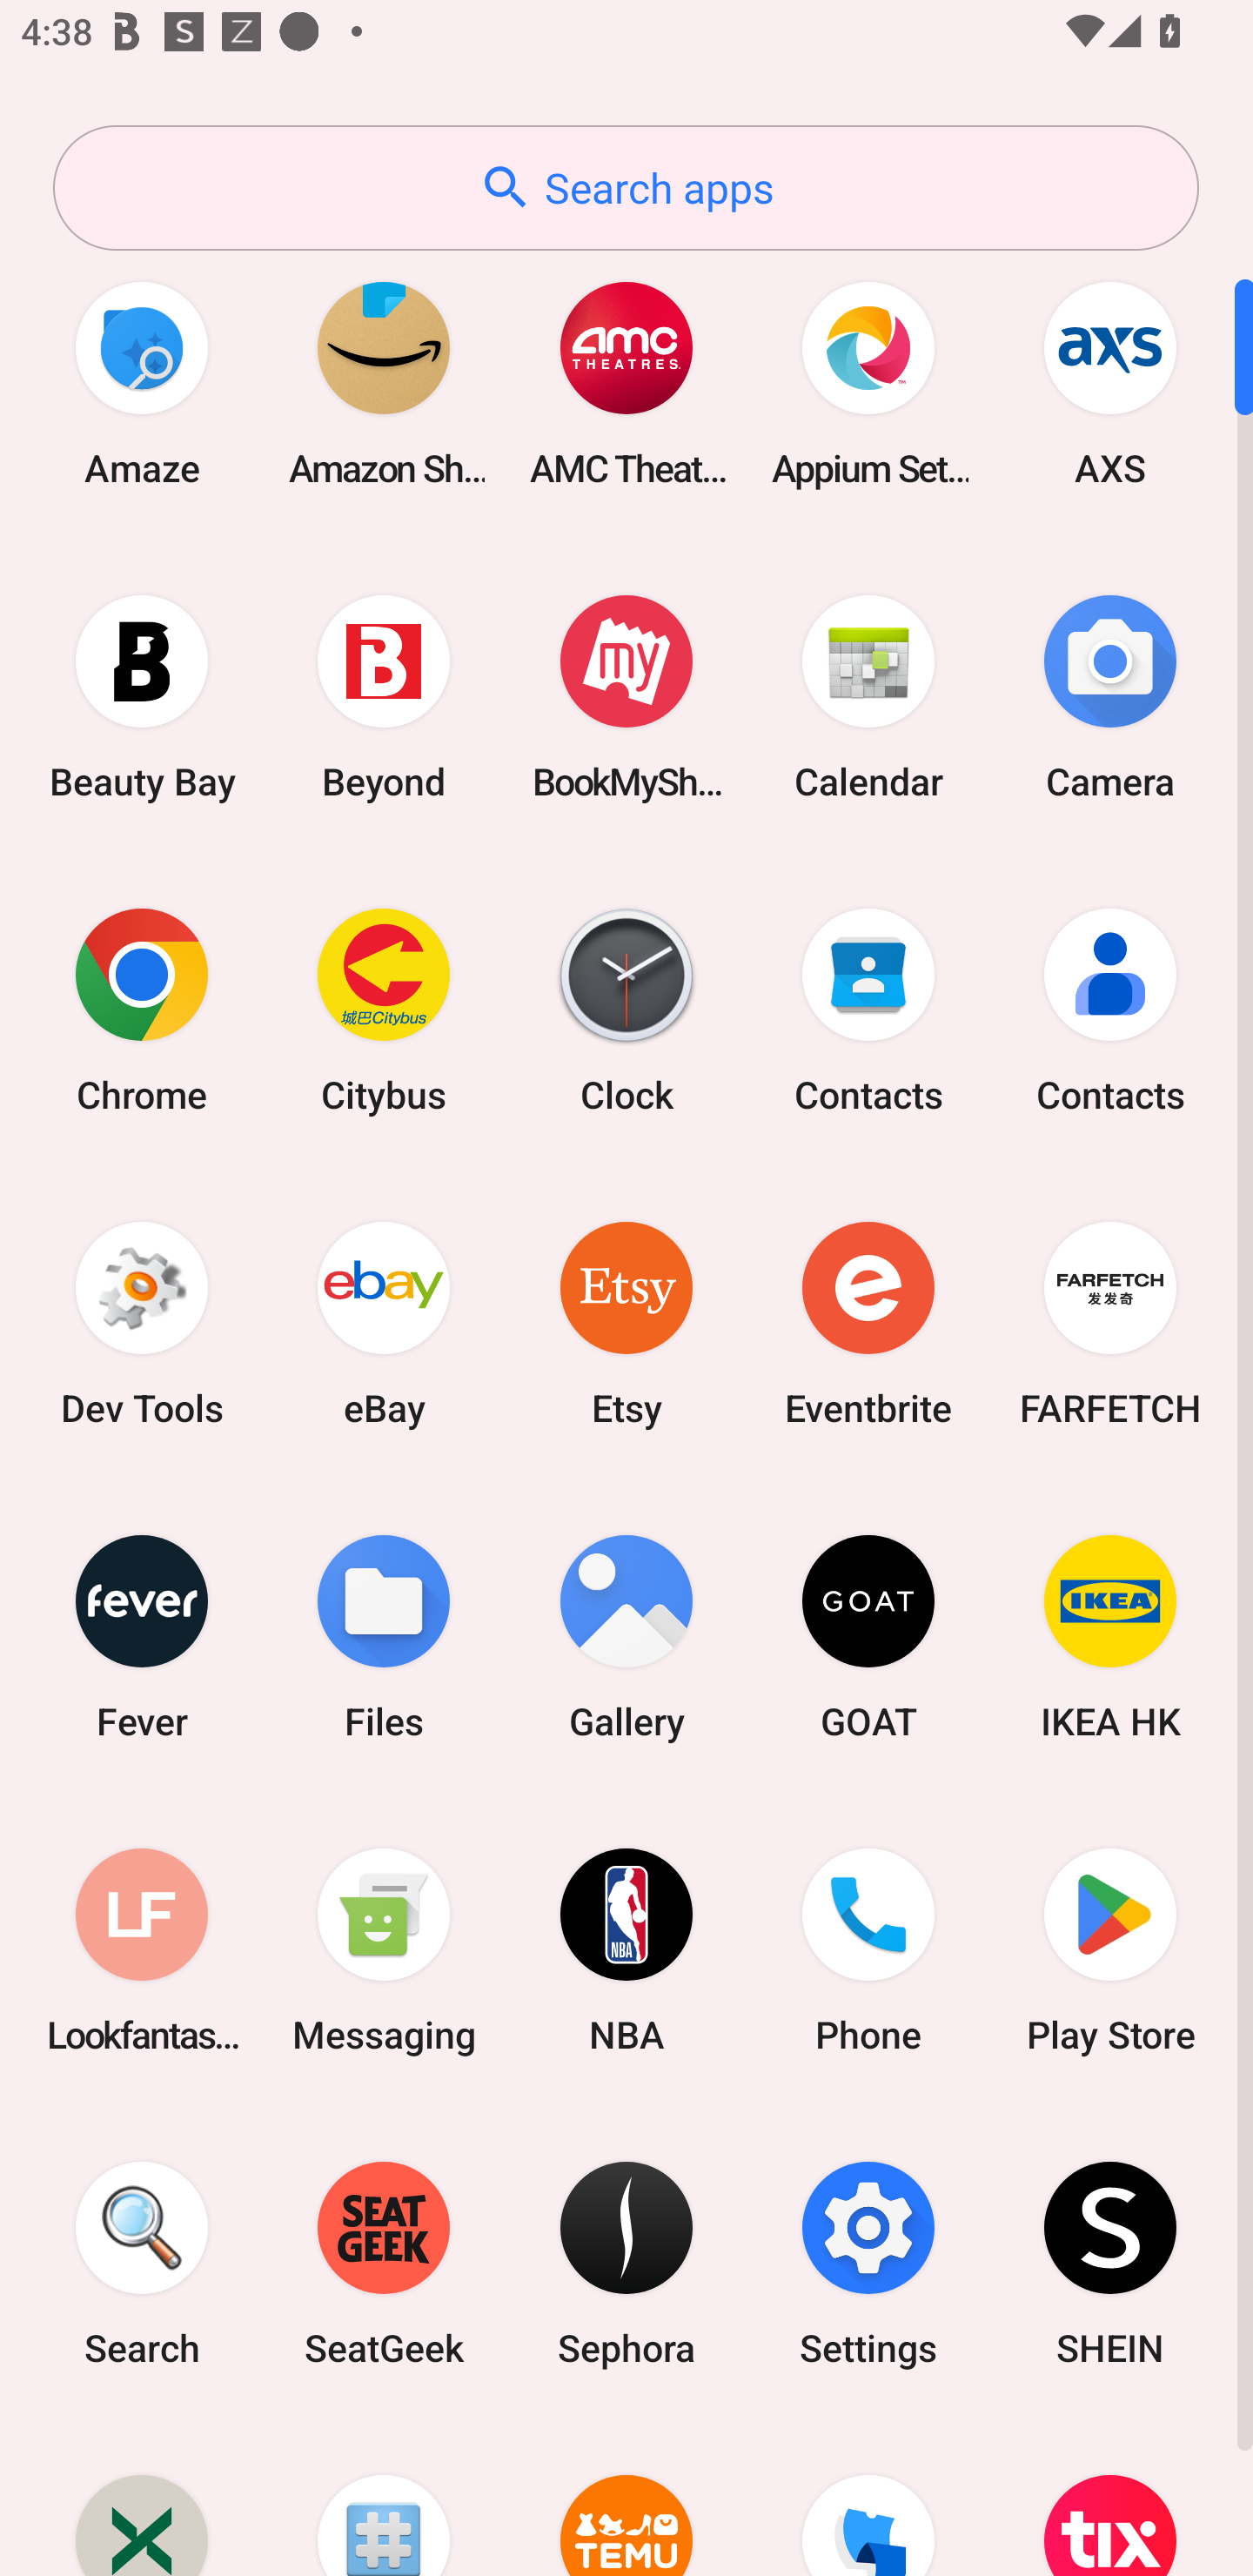  I want to click on Amaze, so click(142, 383).